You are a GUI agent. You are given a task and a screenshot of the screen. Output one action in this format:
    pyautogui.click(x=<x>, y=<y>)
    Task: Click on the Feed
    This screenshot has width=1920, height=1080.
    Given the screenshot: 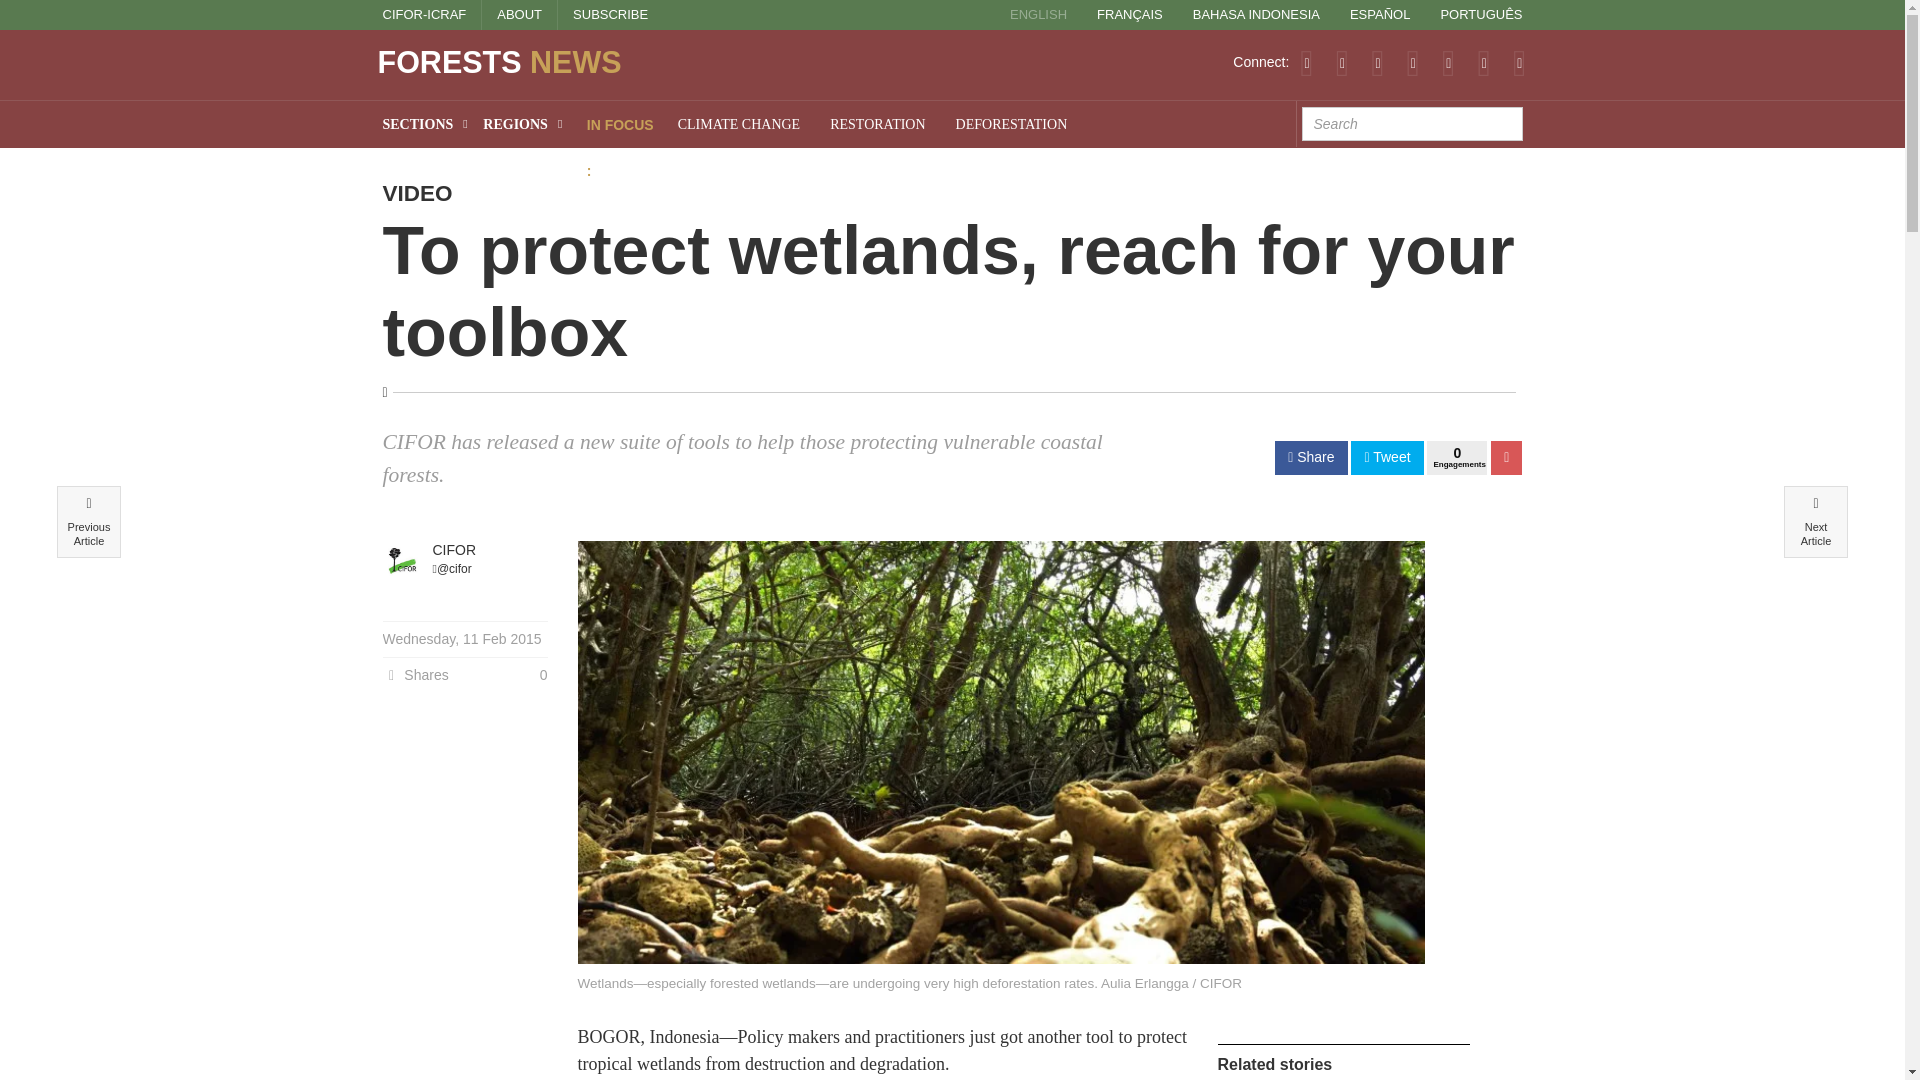 What is the action you would take?
    pyautogui.click(x=1306, y=62)
    